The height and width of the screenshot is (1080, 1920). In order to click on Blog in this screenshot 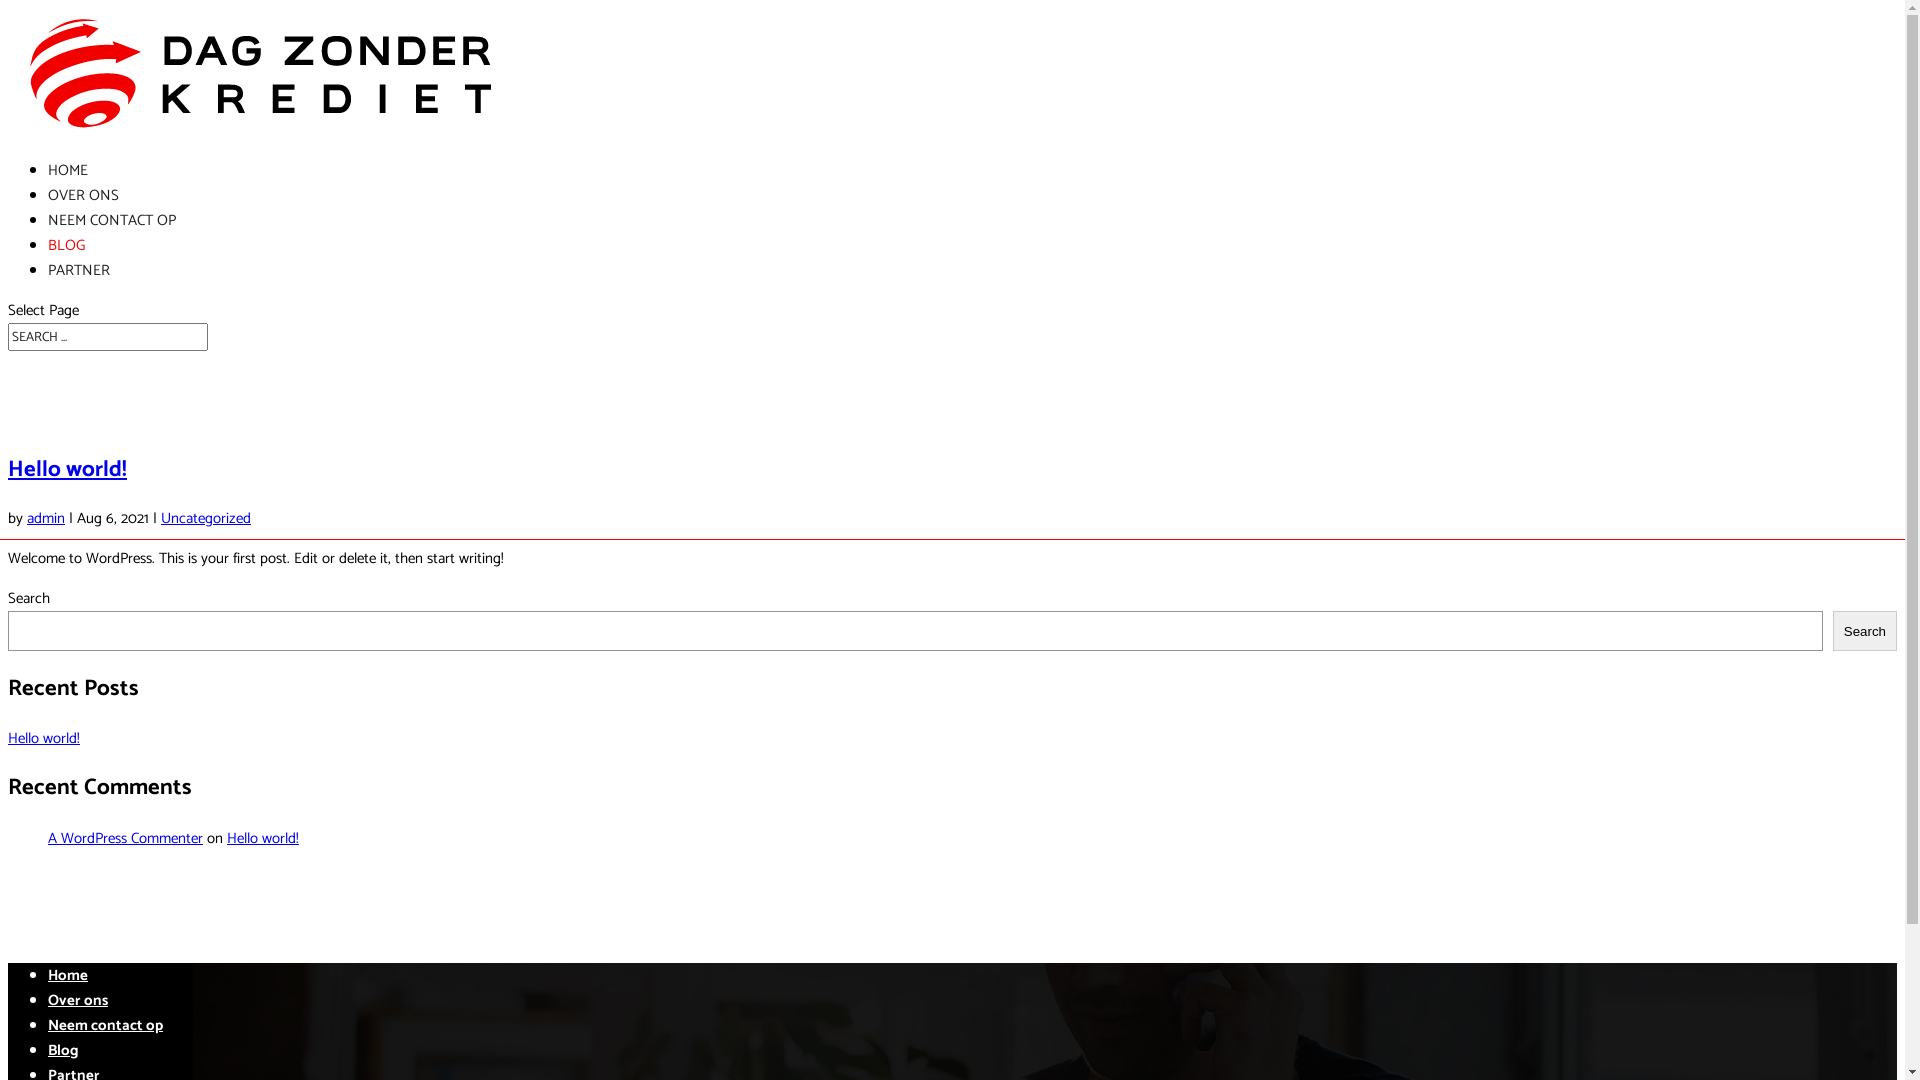, I will do `click(64, 1050)`.